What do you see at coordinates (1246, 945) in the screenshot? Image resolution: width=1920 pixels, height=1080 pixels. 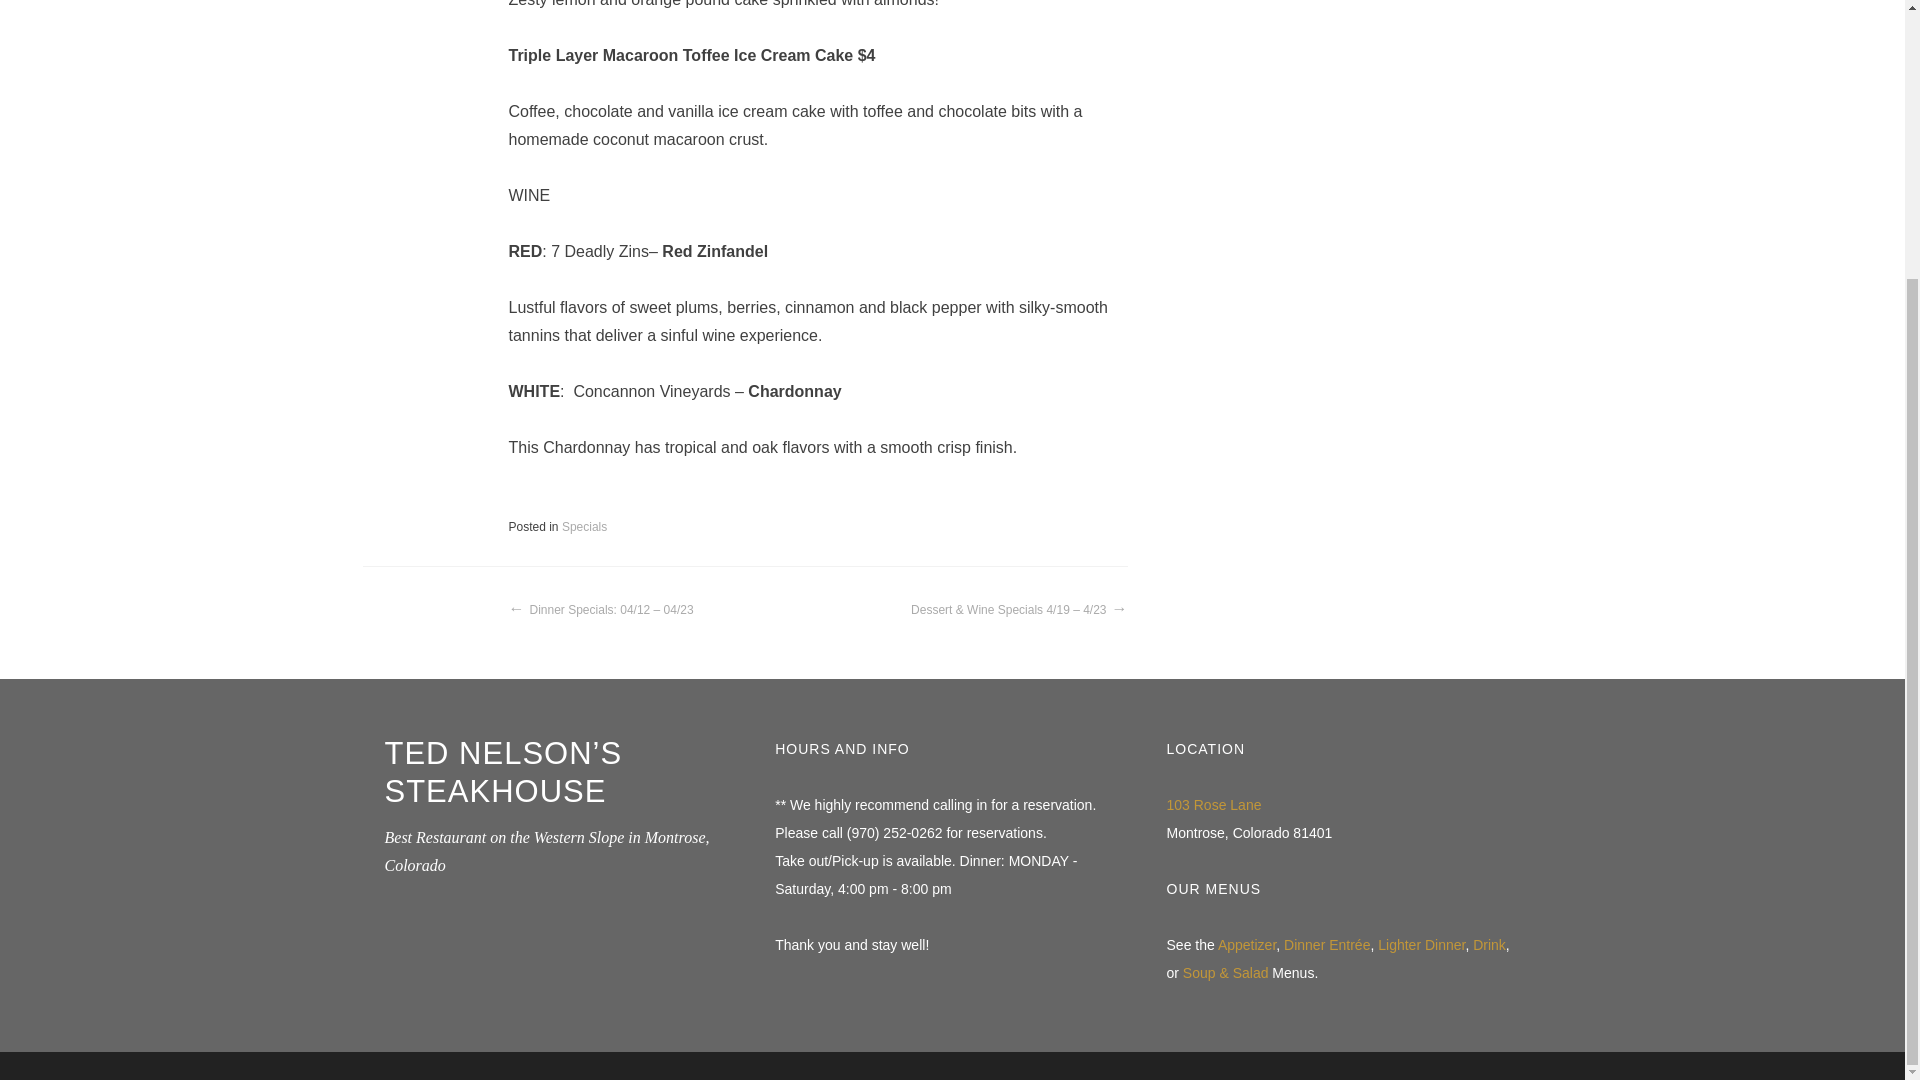 I see `Appetizer` at bounding box center [1246, 945].